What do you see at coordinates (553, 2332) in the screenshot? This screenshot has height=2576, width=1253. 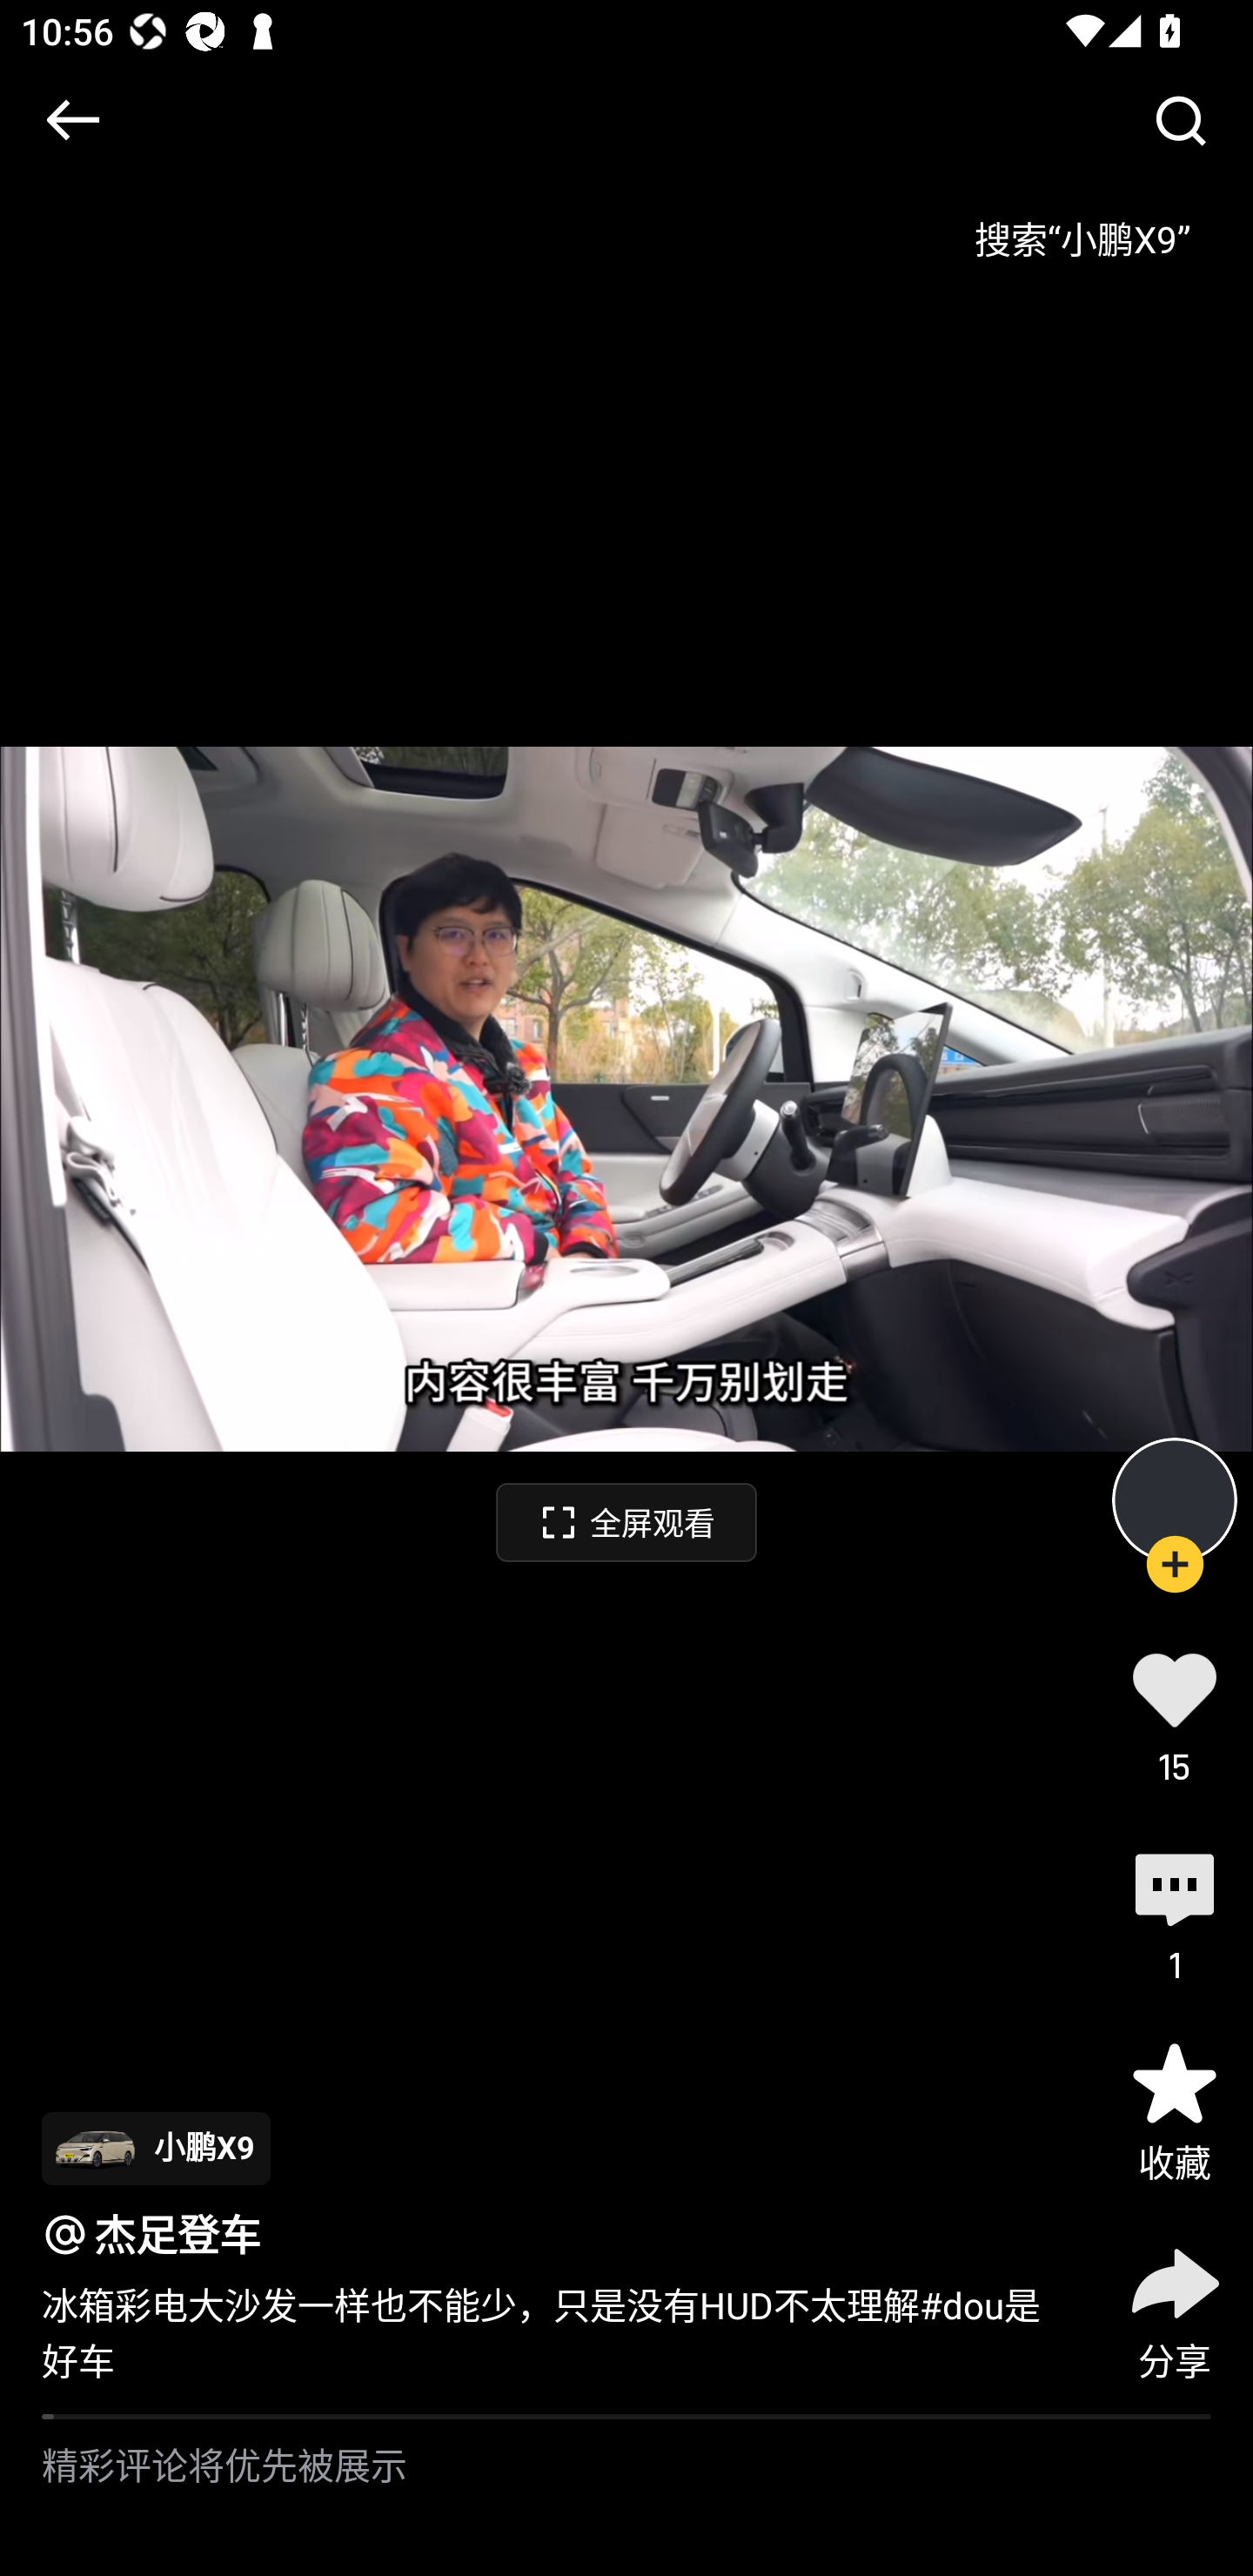 I see `冰箱彩电大沙发一样也不能少，只是没有HUD不太理解#dou是好车` at bounding box center [553, 2332].